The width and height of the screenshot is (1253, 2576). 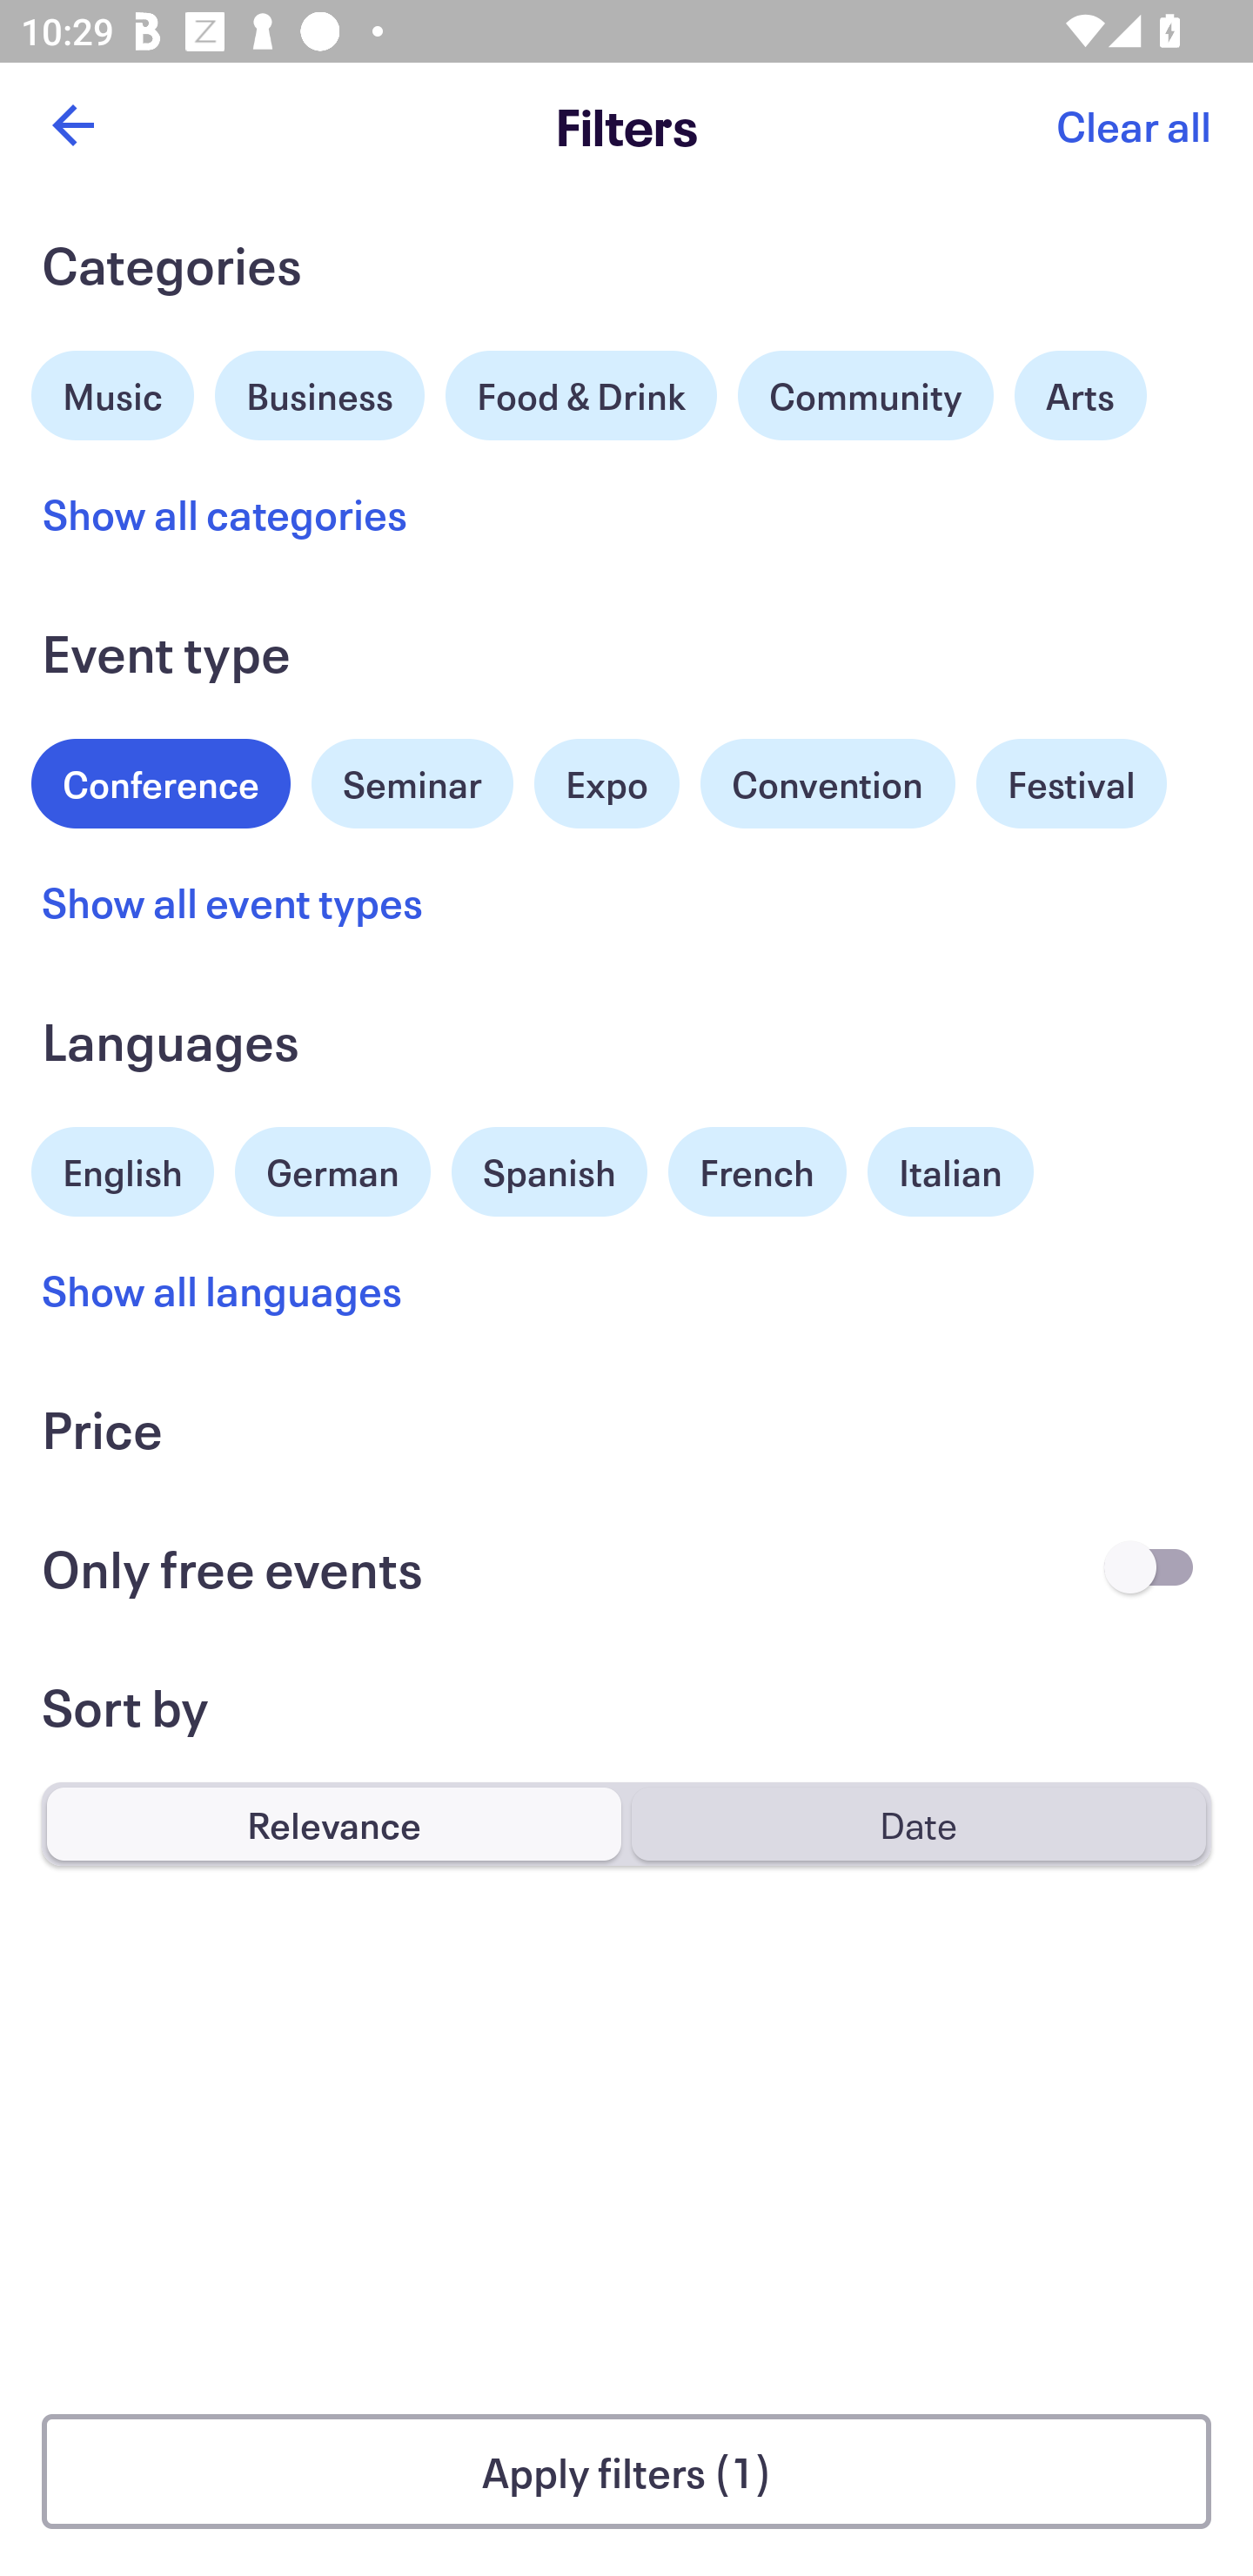 What do you see at coordinates (1133, 125) in the screenshot?
I see `Clear all` at bounding box center [1133, 125].